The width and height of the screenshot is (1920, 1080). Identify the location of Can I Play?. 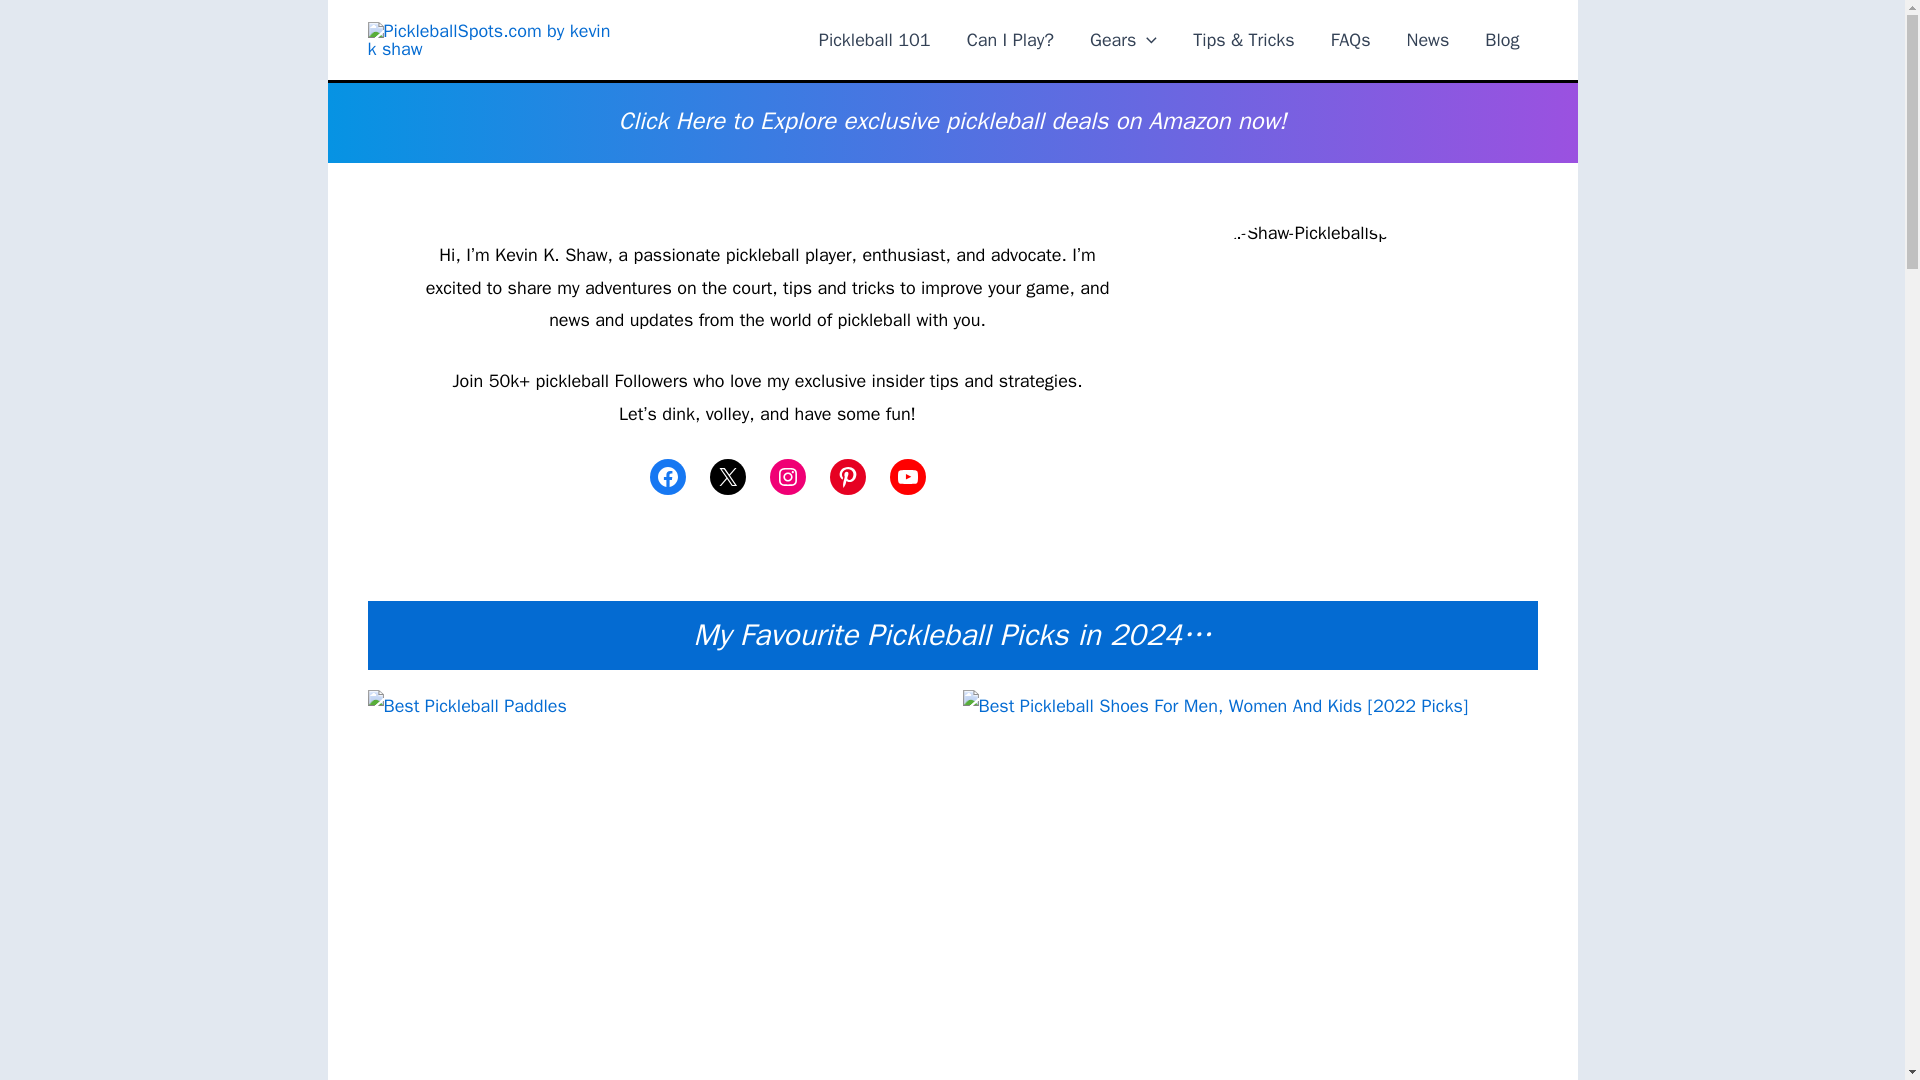
(1010, 40).